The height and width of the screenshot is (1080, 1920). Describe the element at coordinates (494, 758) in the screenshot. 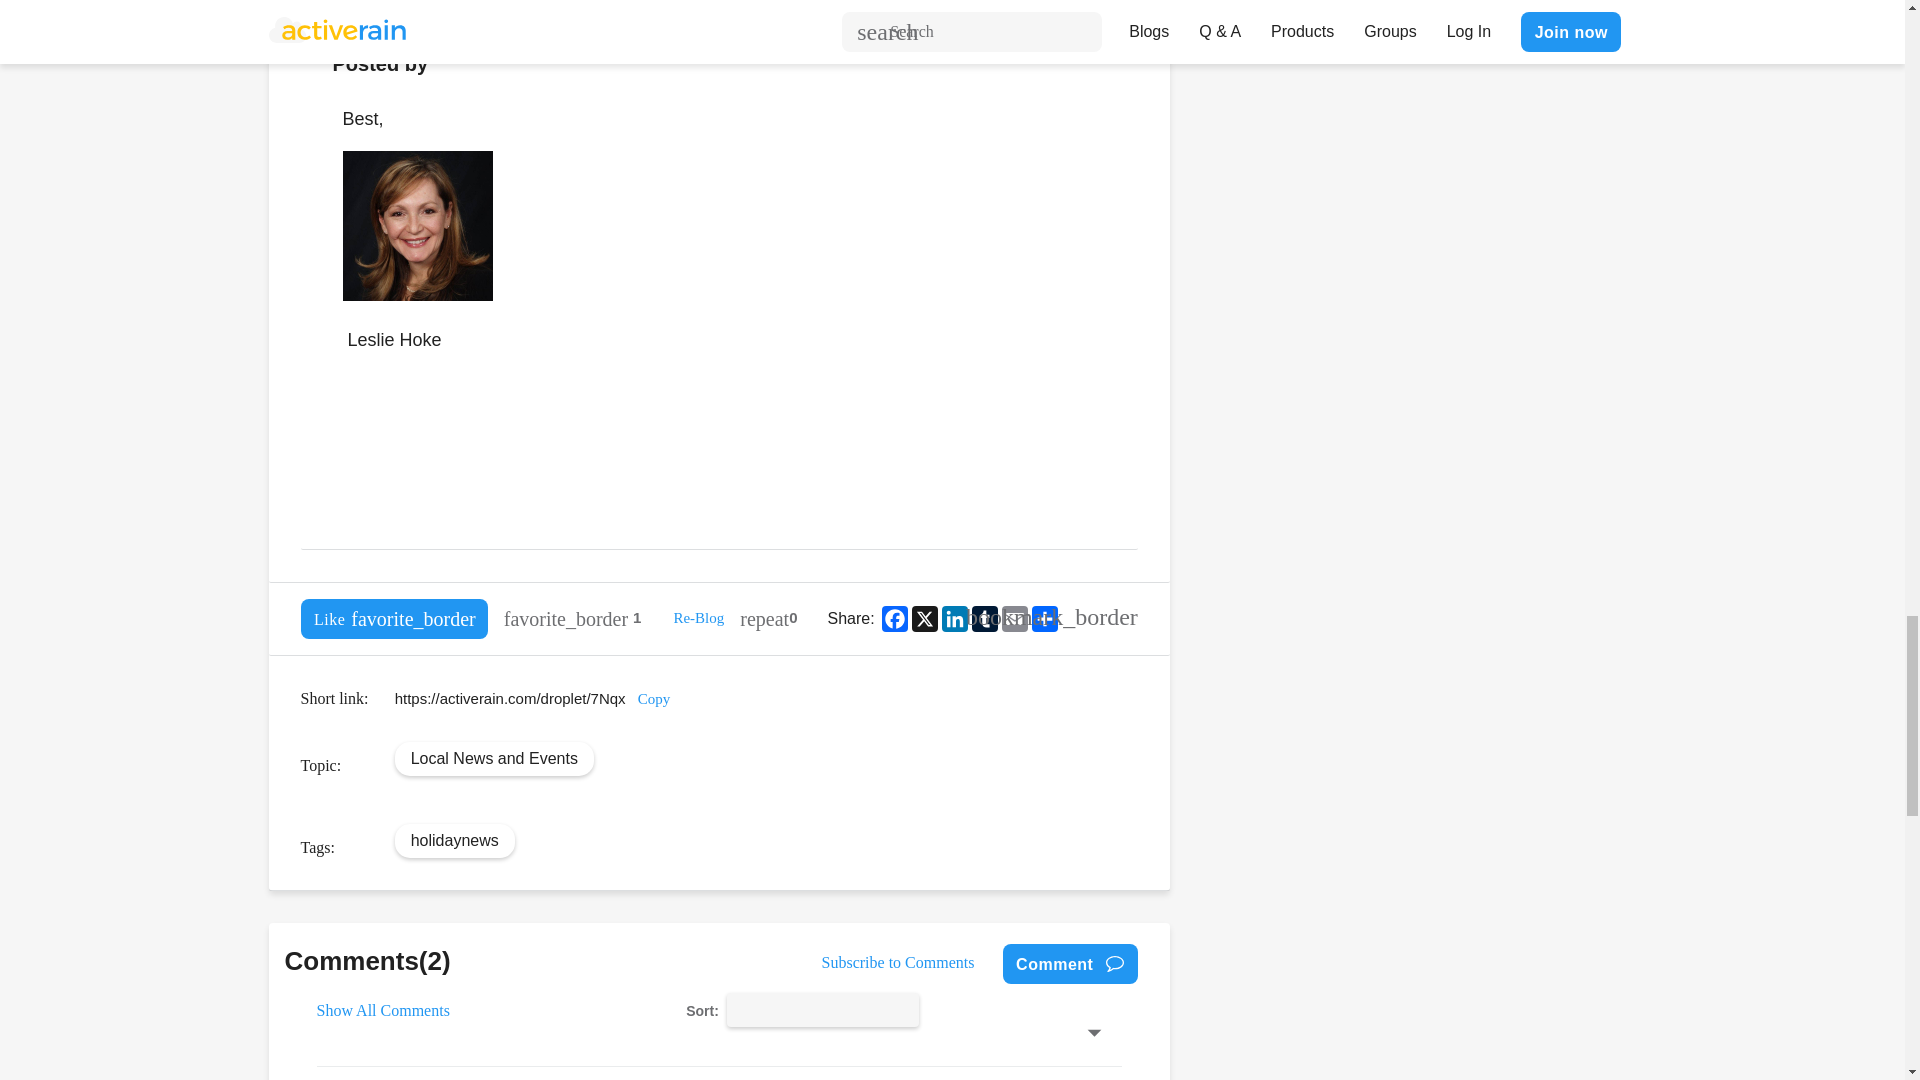

I see `Local News and Events` at that location.